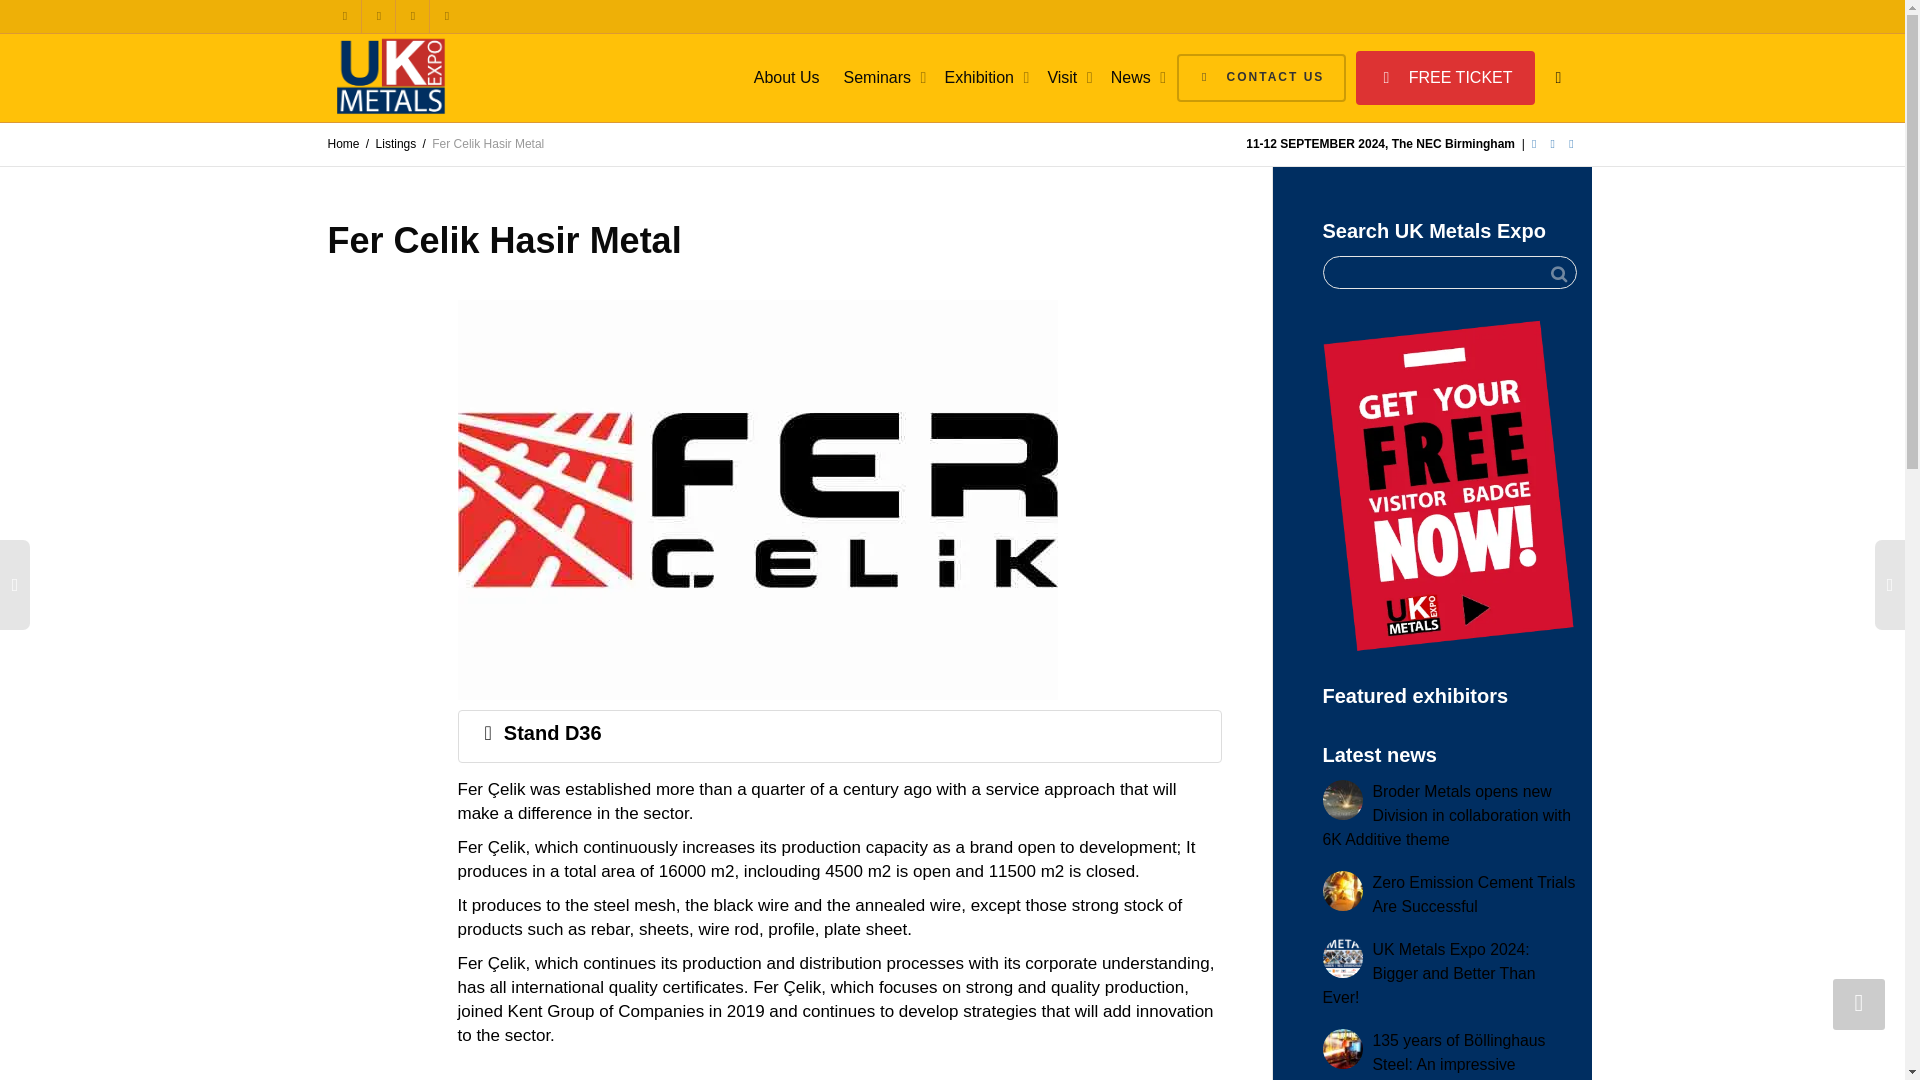 This screenshot has height=1080, width=1920. I want to click on Listings, so click(396, 144).